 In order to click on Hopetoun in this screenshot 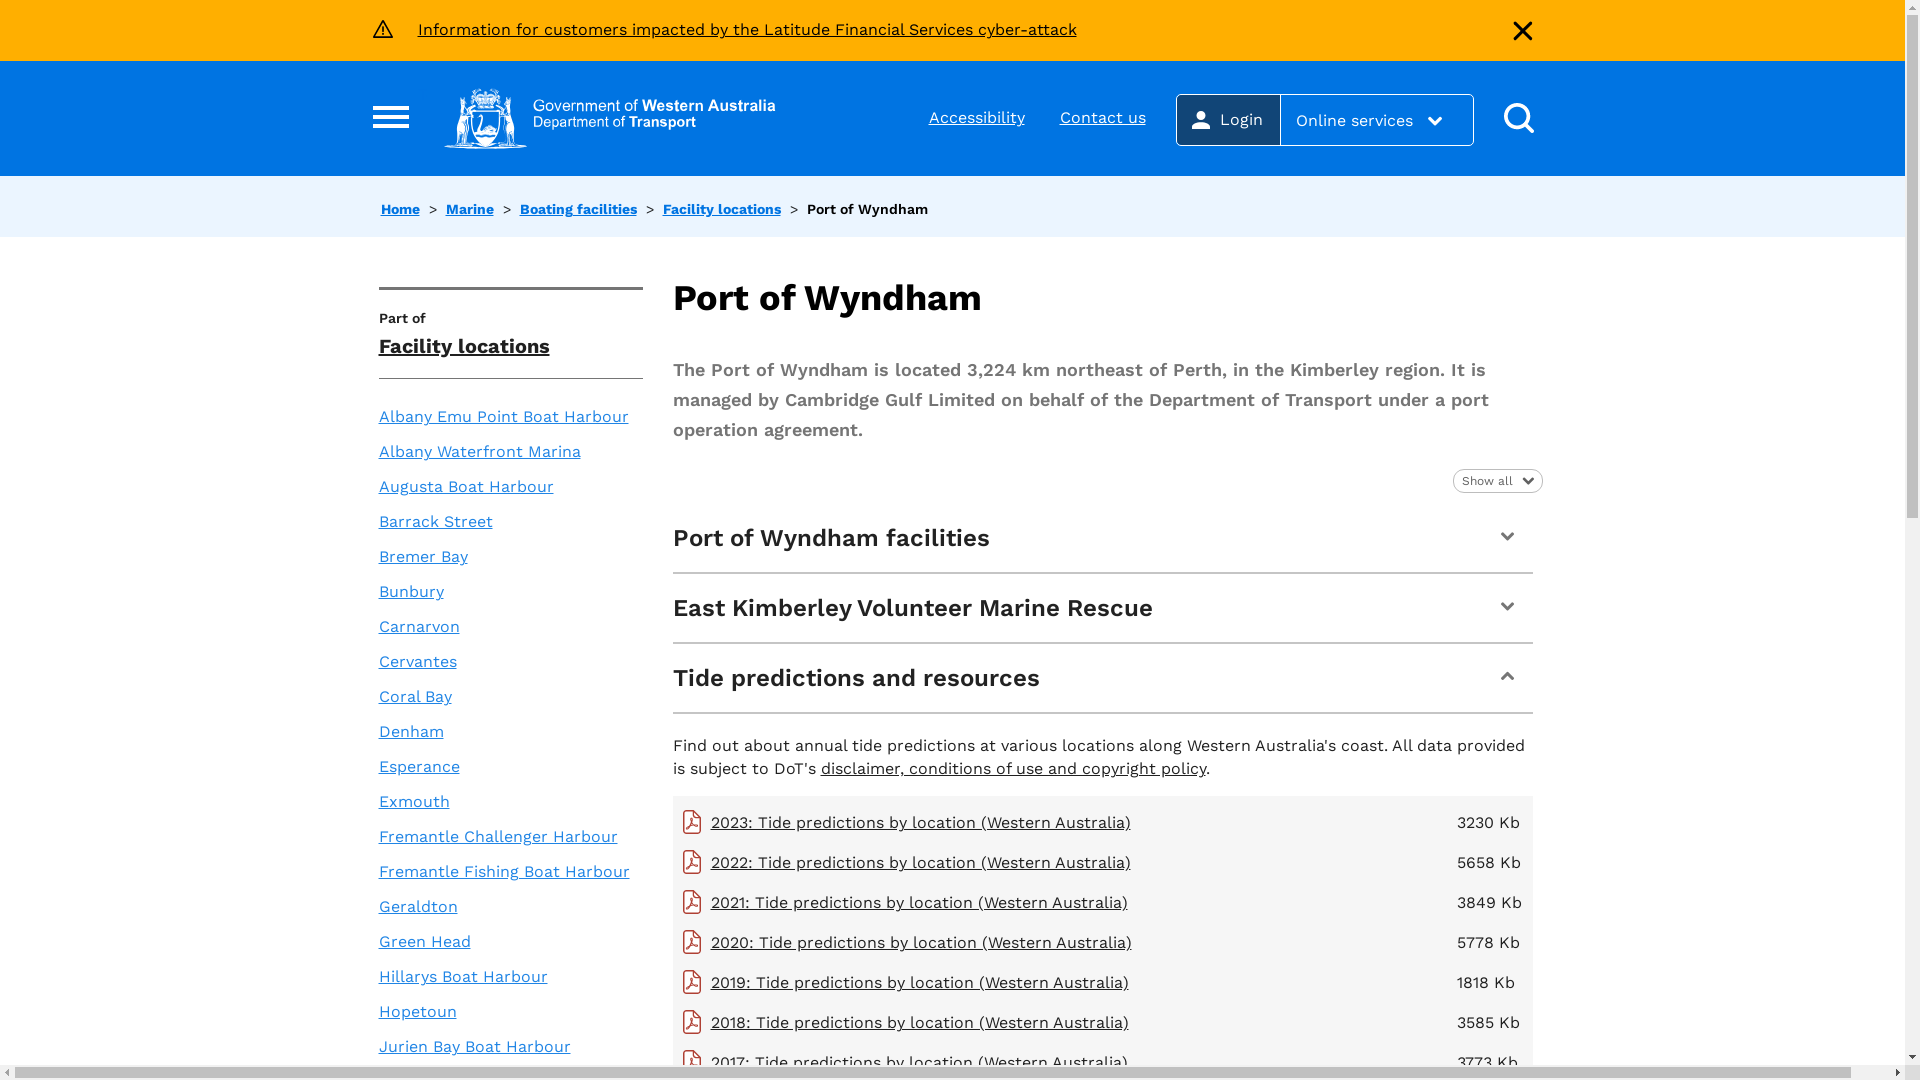, I will do `click(417, 1012)`.